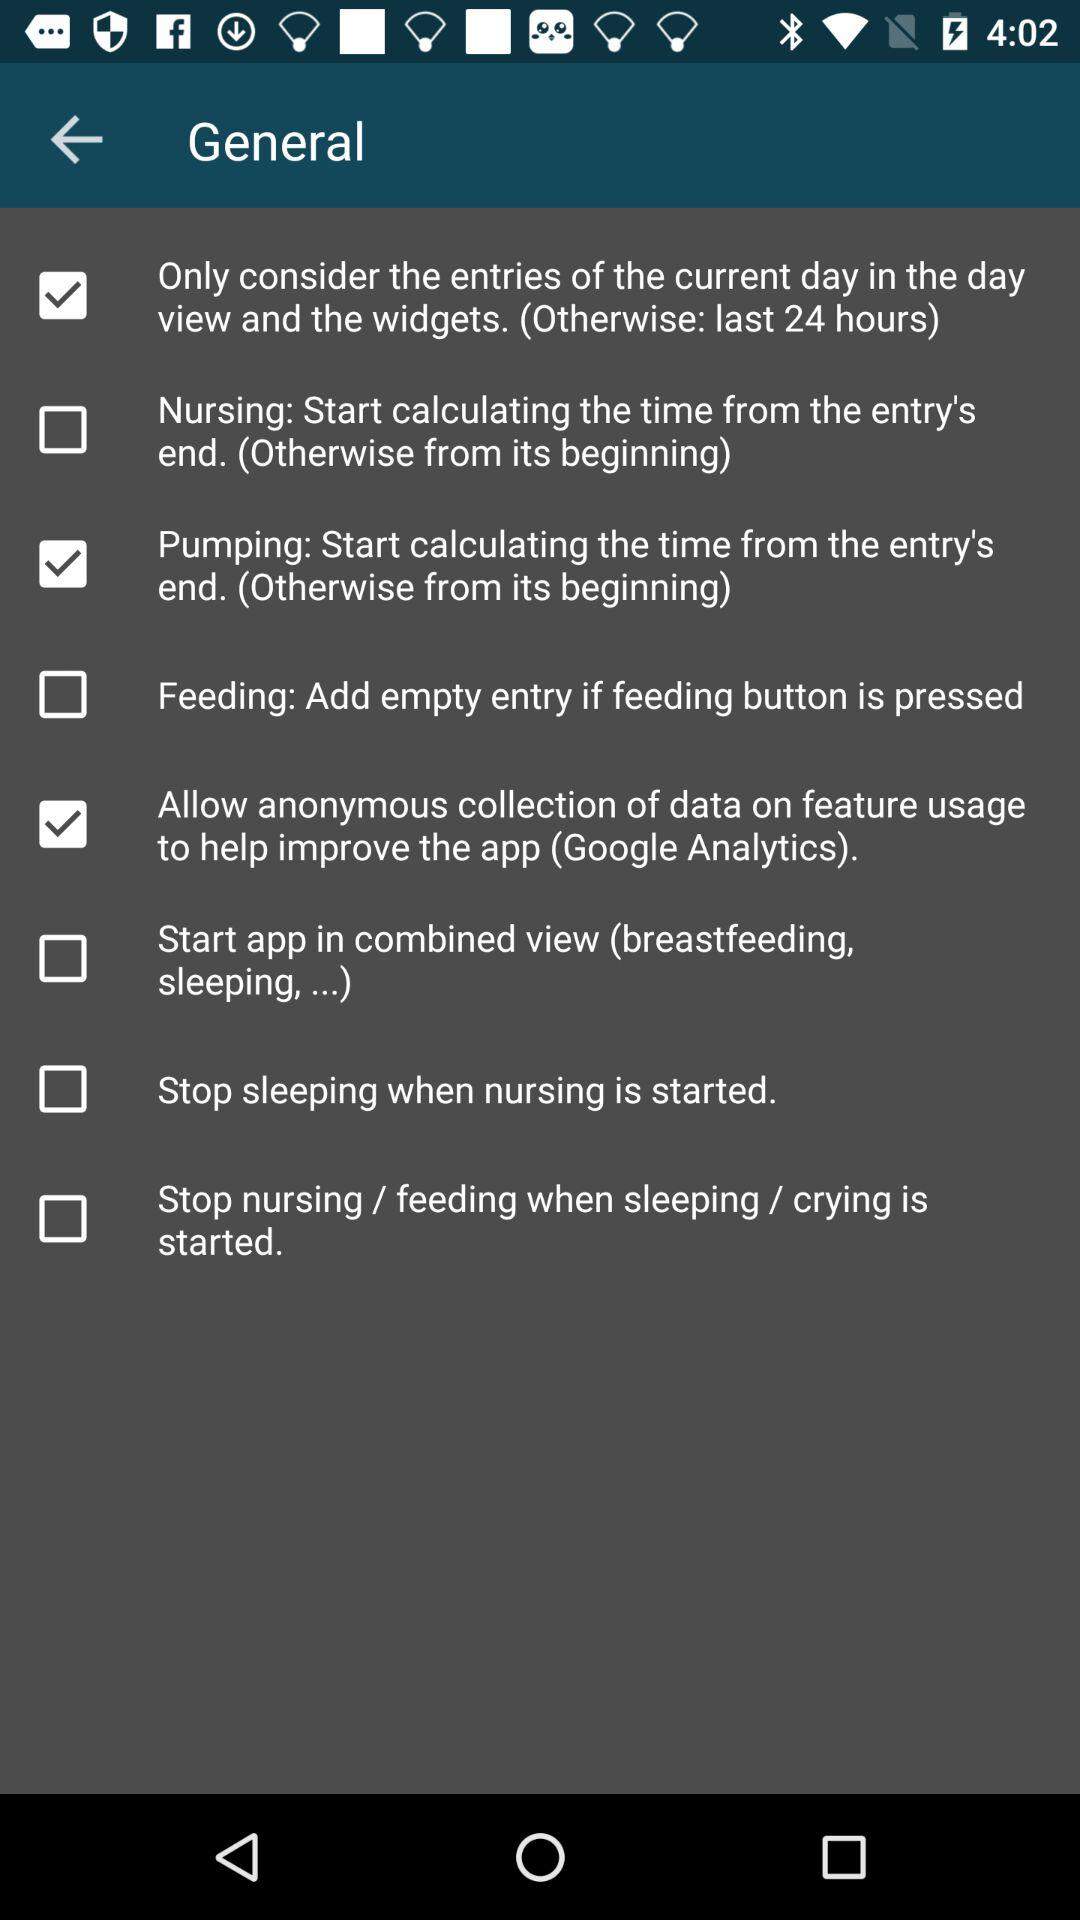 This screenshot has height=1920, width=1080. I want to click on edit to-do list, so click(63, 1218).